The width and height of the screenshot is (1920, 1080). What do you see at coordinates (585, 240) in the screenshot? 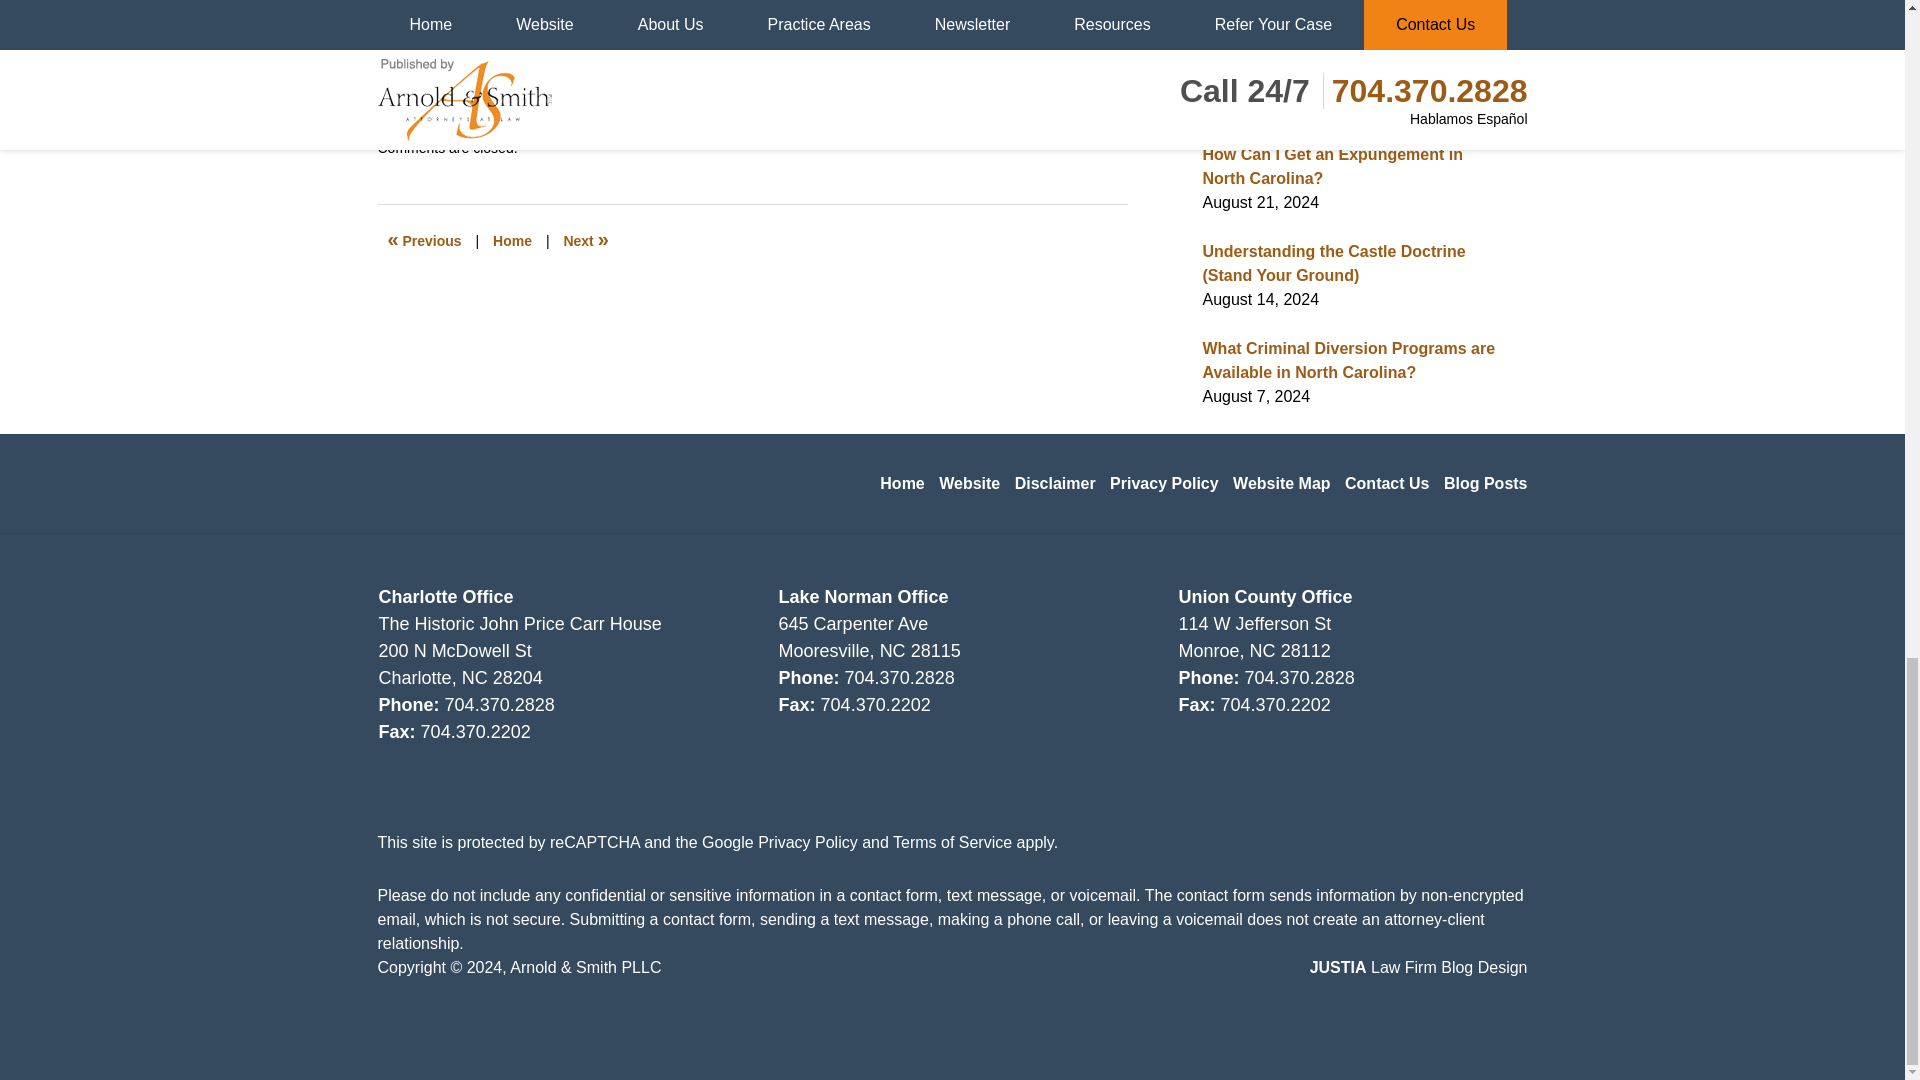
I see `CMPD Announces Major Surveillance Expansion` at bounding box center [585, 240].